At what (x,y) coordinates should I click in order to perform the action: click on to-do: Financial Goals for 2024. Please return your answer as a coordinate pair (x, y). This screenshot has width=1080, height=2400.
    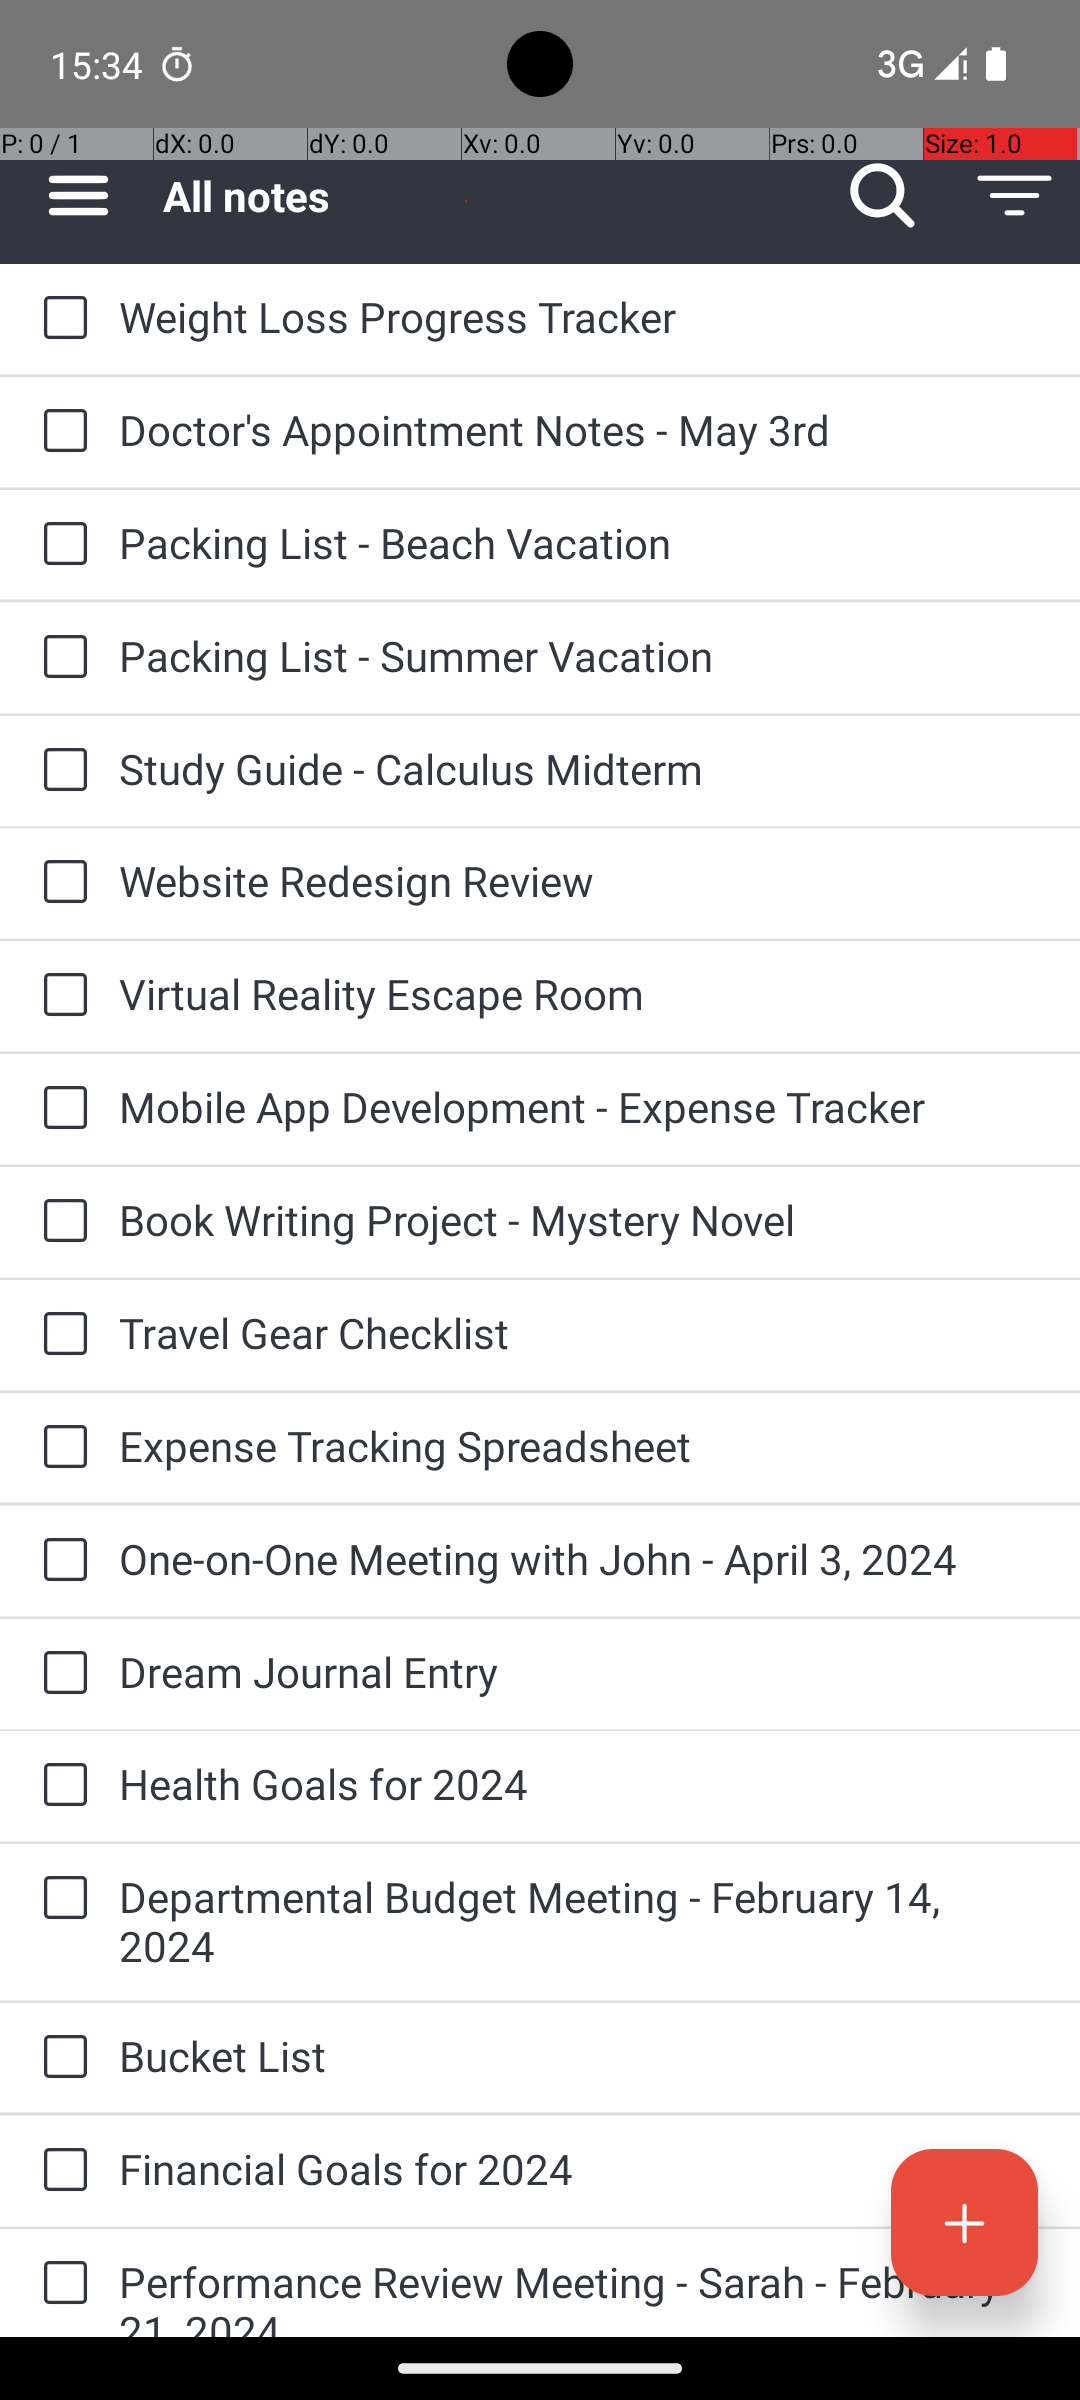
    Looking at the image, I should click on (60, 2172).